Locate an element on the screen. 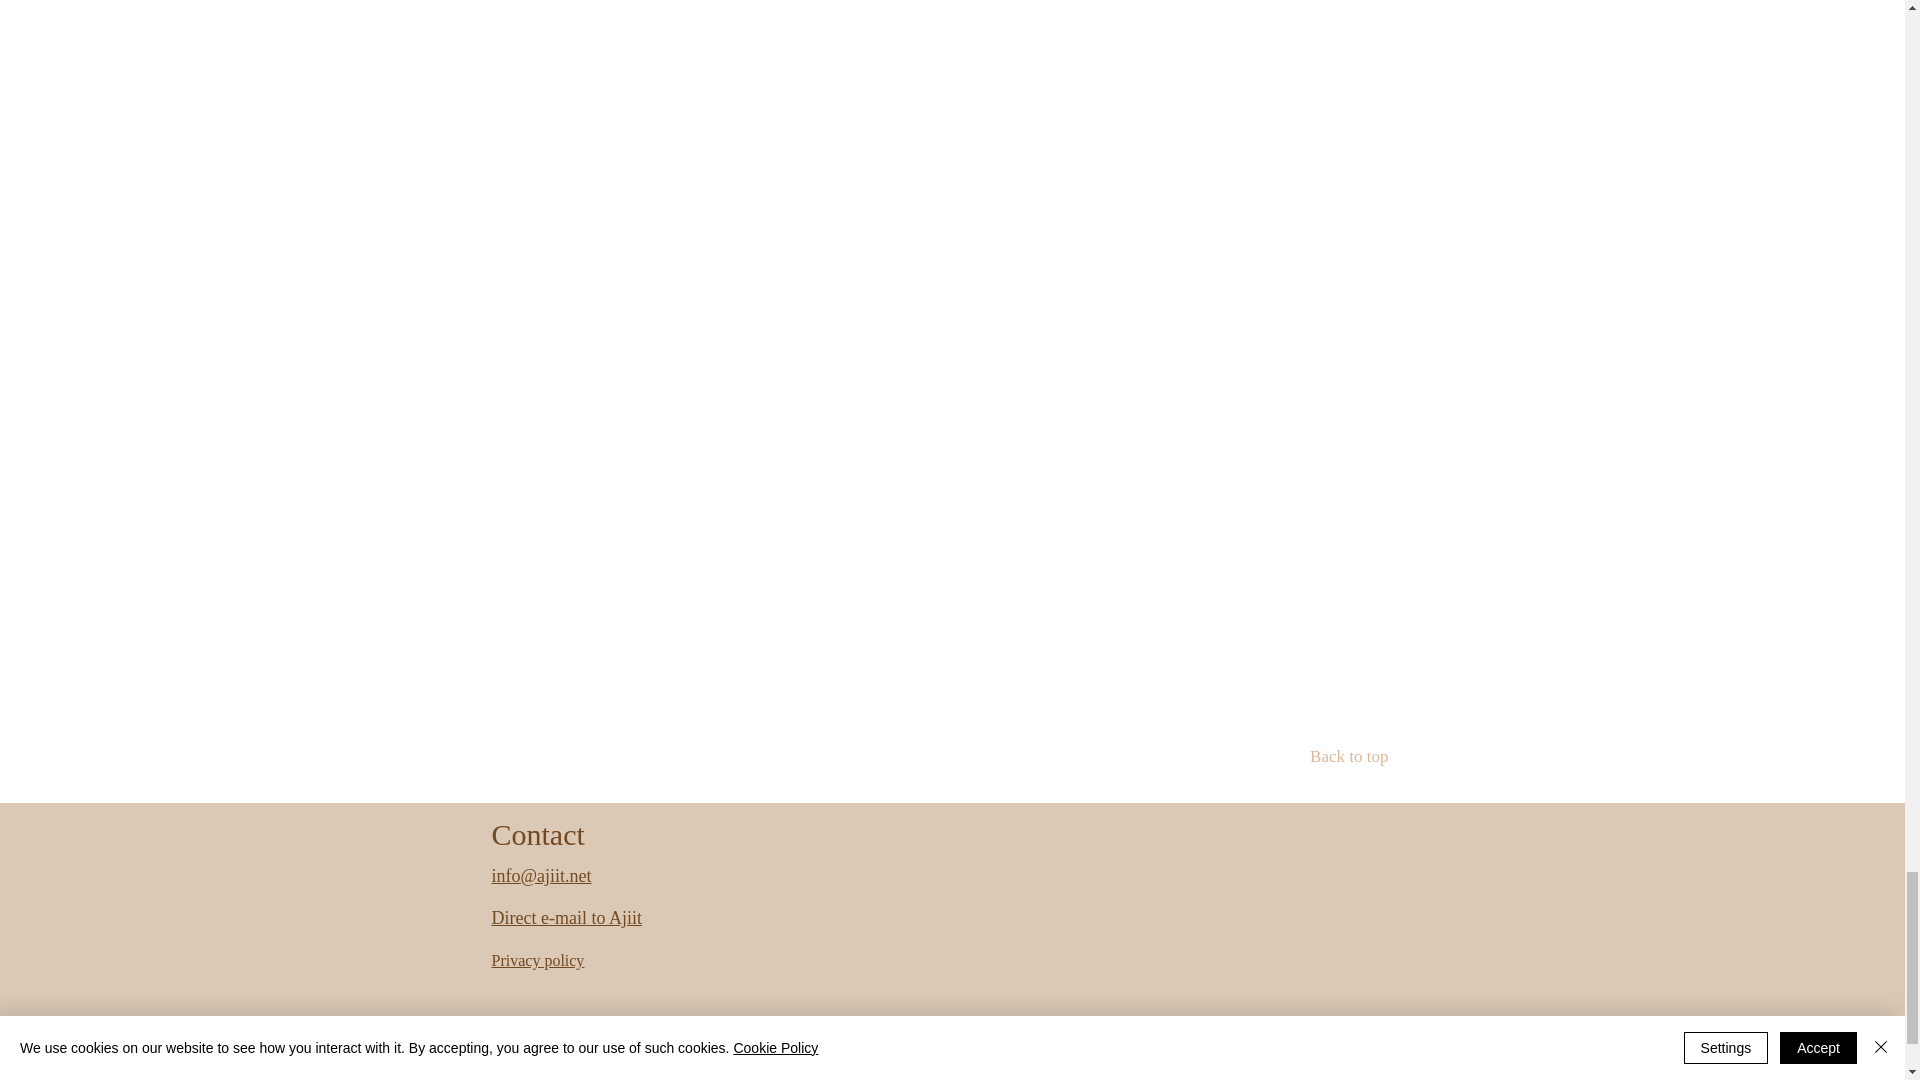 The height and width of the screenshot is (1080, 1920). Privacy policy is located at coordinates (538, 960).